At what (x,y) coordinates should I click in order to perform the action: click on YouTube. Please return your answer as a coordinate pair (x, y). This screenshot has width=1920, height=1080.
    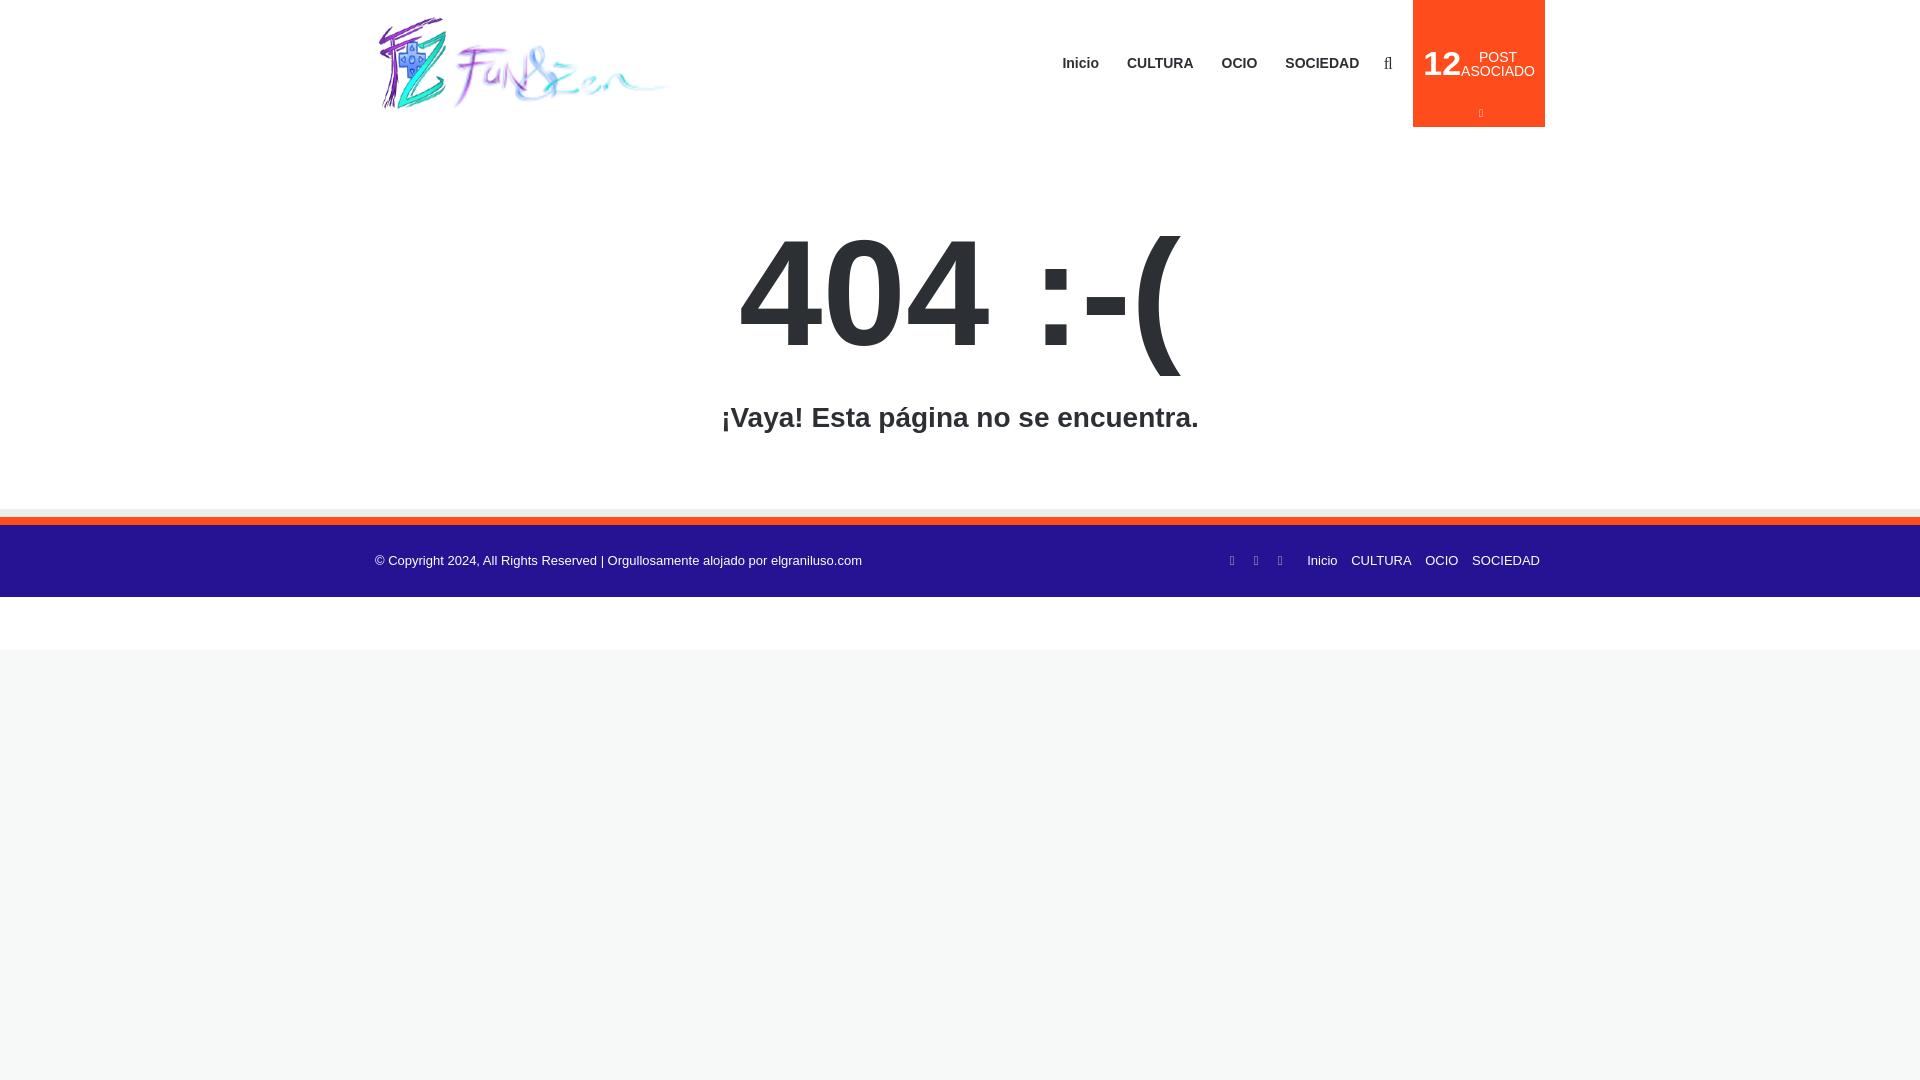
    Looking at the image, I should click on (1280, 560).